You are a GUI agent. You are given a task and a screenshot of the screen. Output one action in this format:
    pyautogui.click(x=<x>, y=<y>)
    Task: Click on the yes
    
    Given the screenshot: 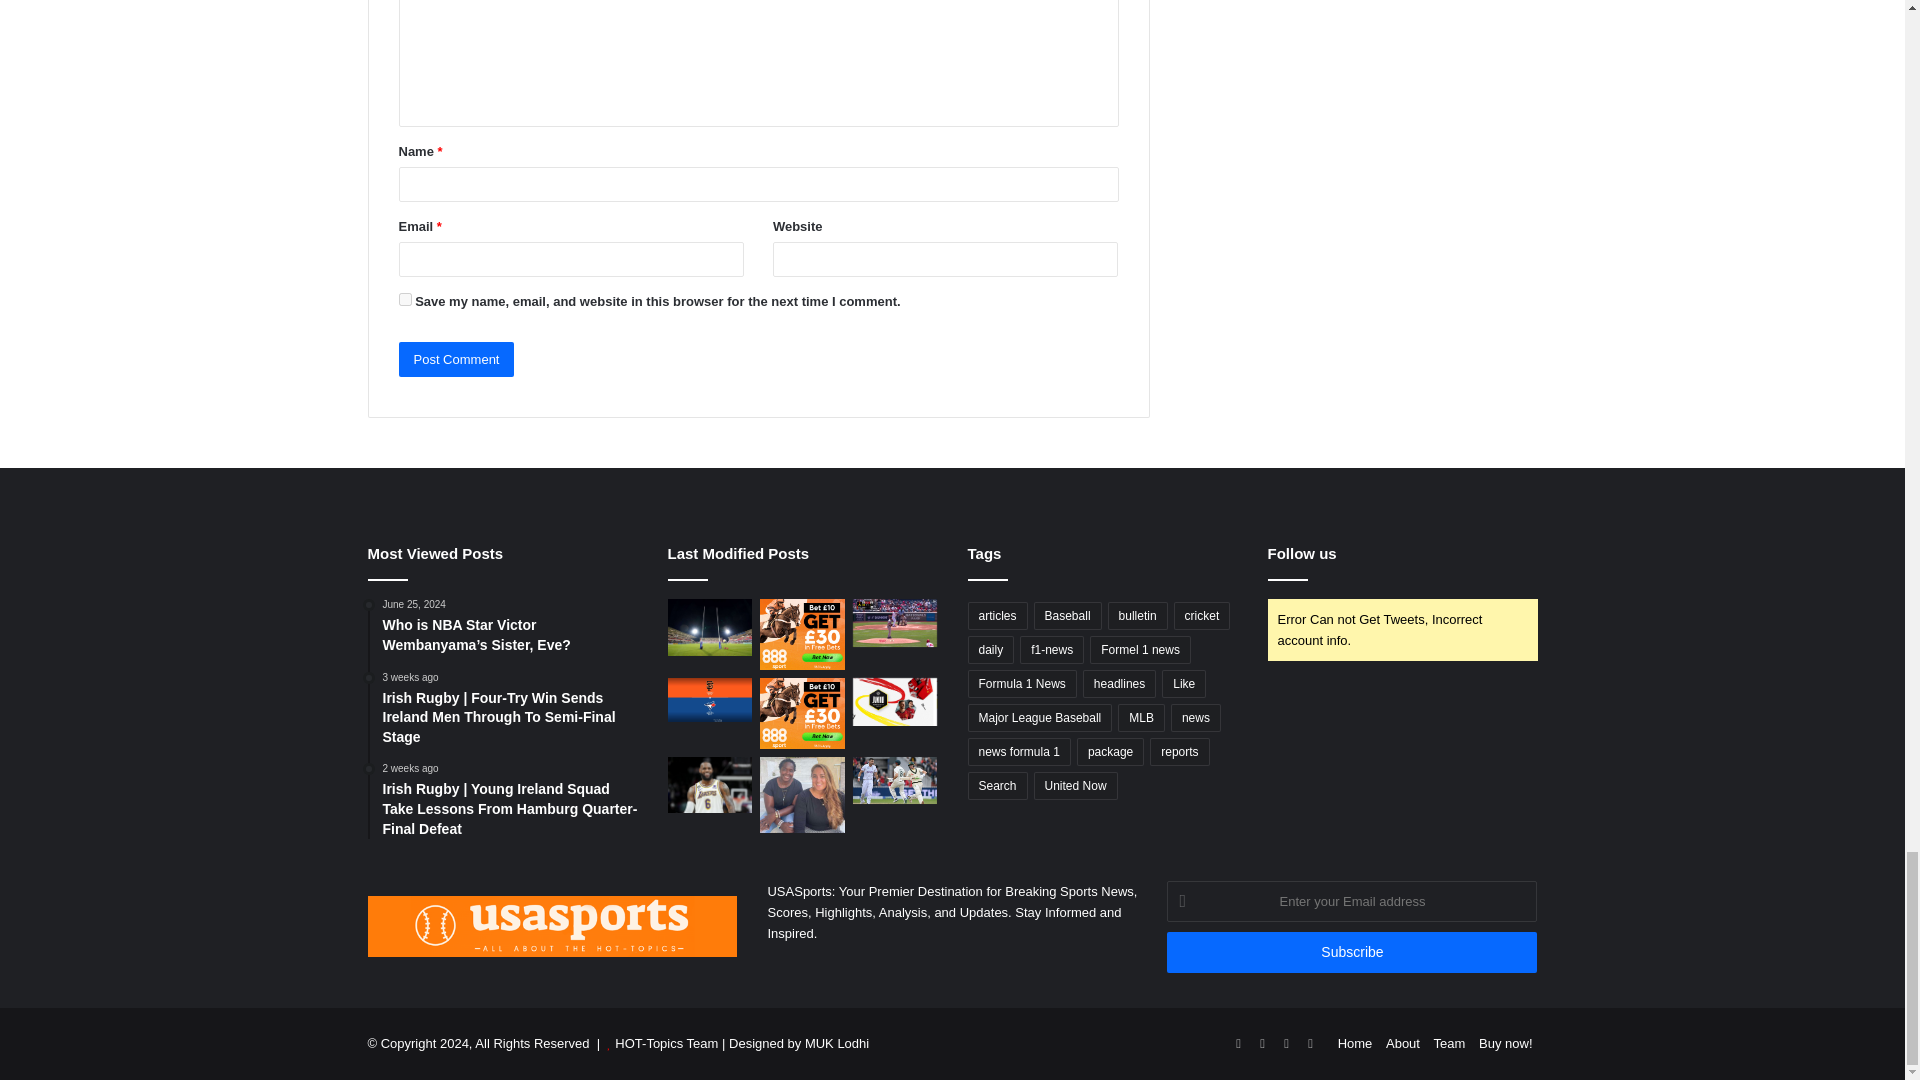 What is the action you would take?
    pyautogui.click(x=404, y=298)
    